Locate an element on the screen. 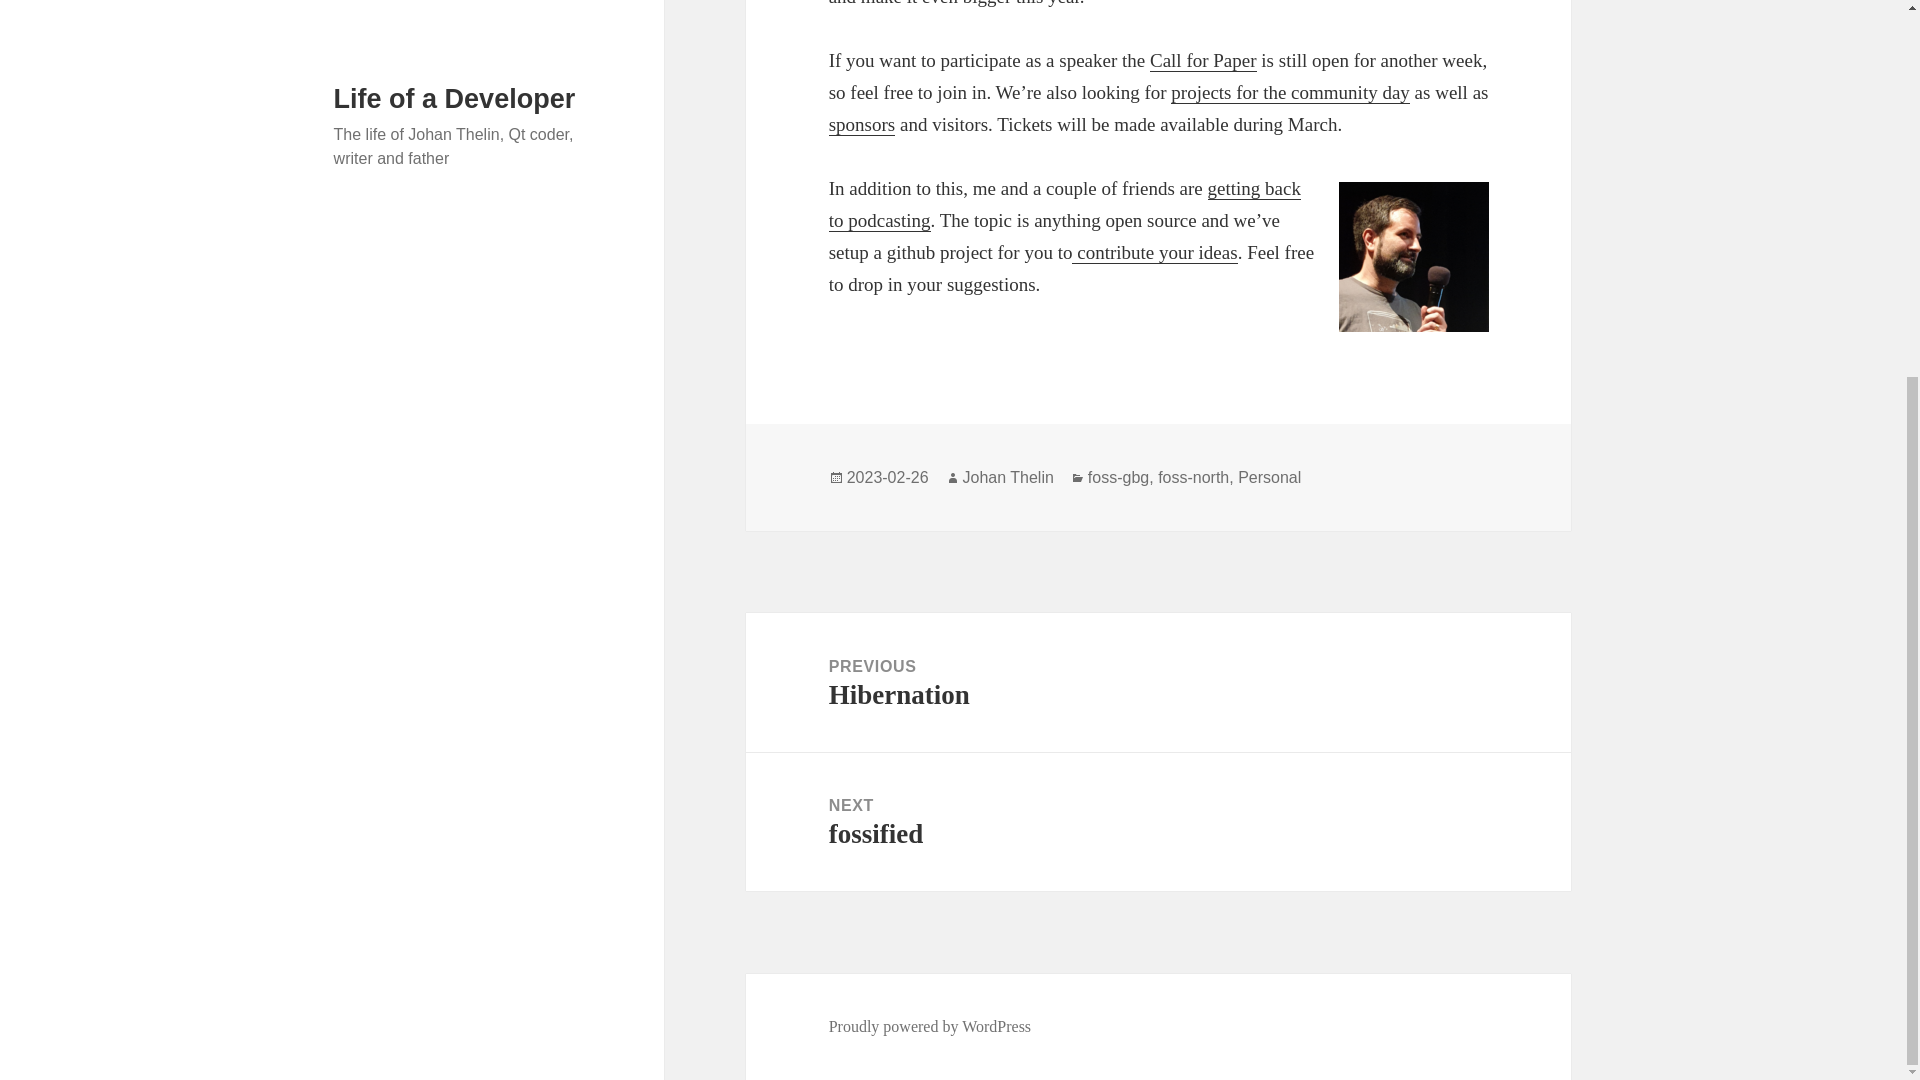  contribute your ideas is located at coordinates (1158, 682).